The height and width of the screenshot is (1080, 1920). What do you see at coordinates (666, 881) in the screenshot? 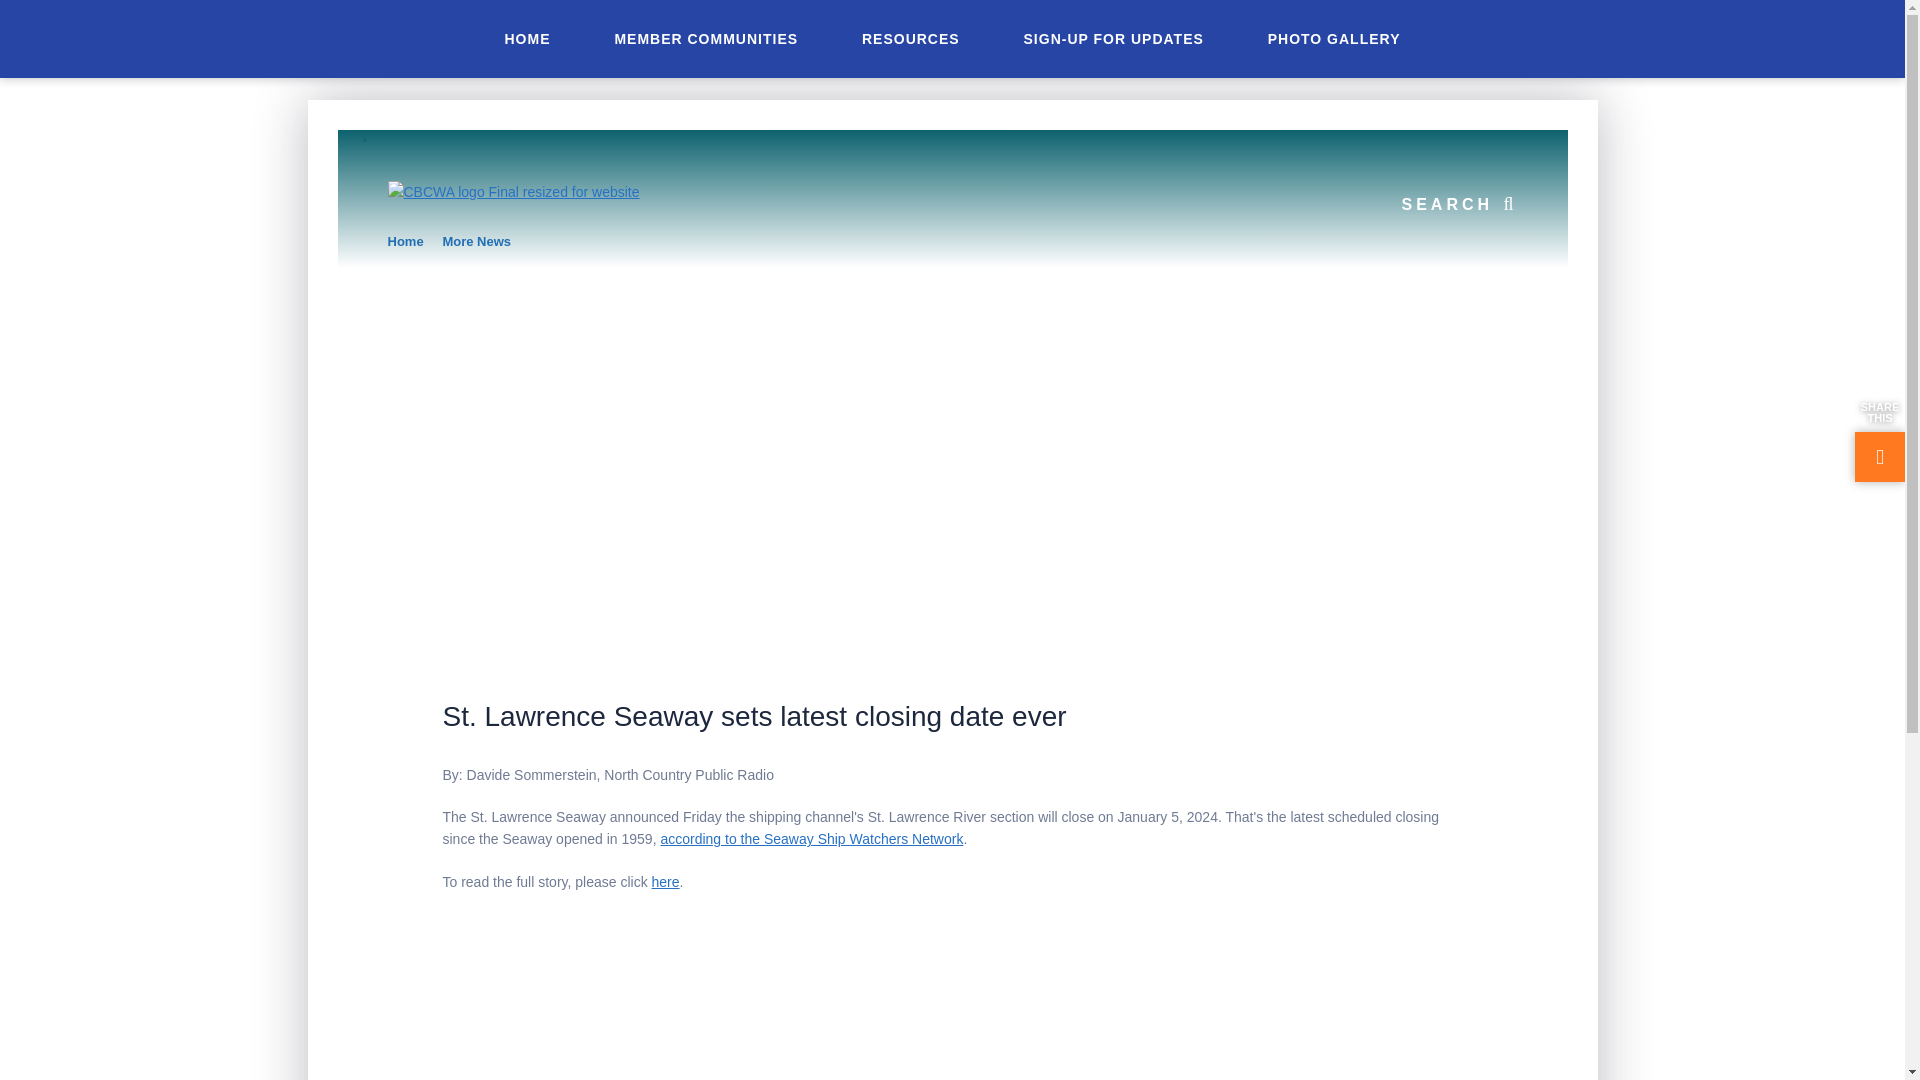
I see `here` at bounding box center [666, 881].